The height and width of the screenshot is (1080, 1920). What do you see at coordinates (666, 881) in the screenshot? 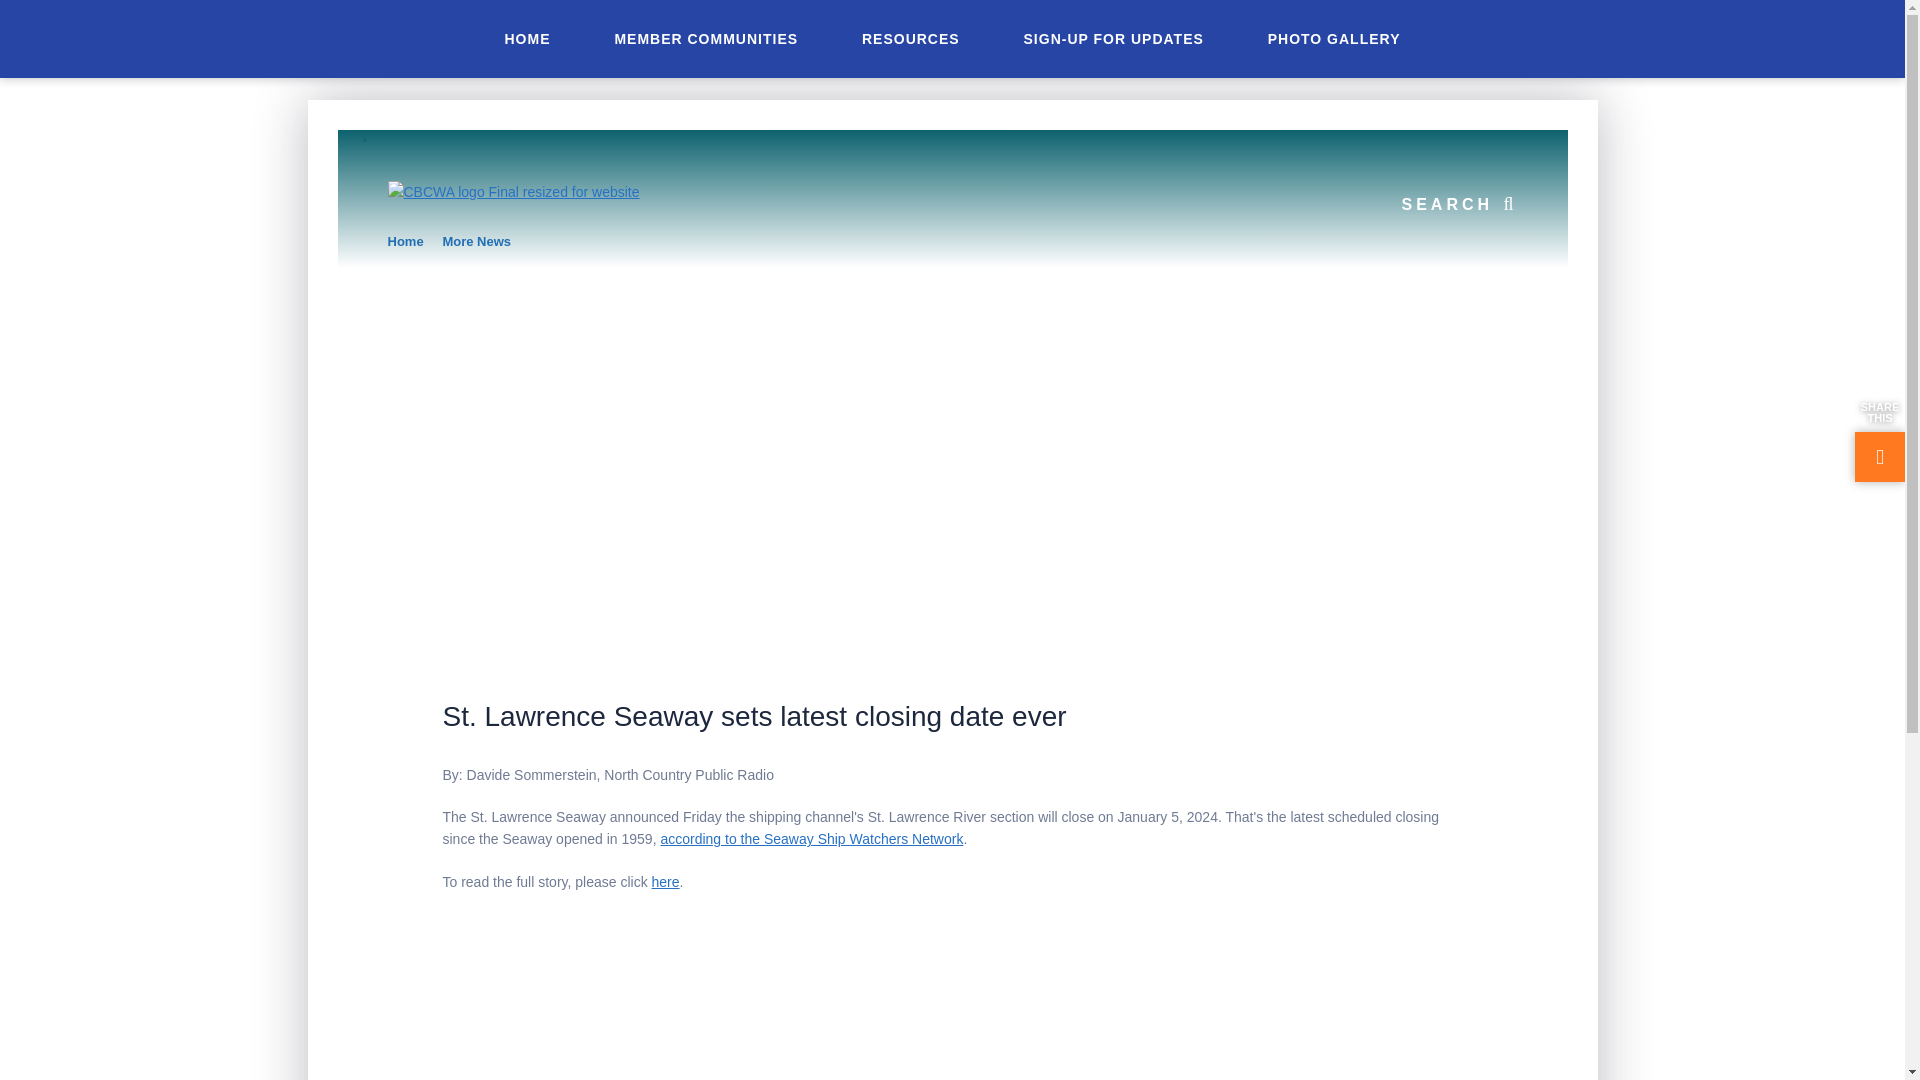
I see `here` at bounding box center [666, 881].